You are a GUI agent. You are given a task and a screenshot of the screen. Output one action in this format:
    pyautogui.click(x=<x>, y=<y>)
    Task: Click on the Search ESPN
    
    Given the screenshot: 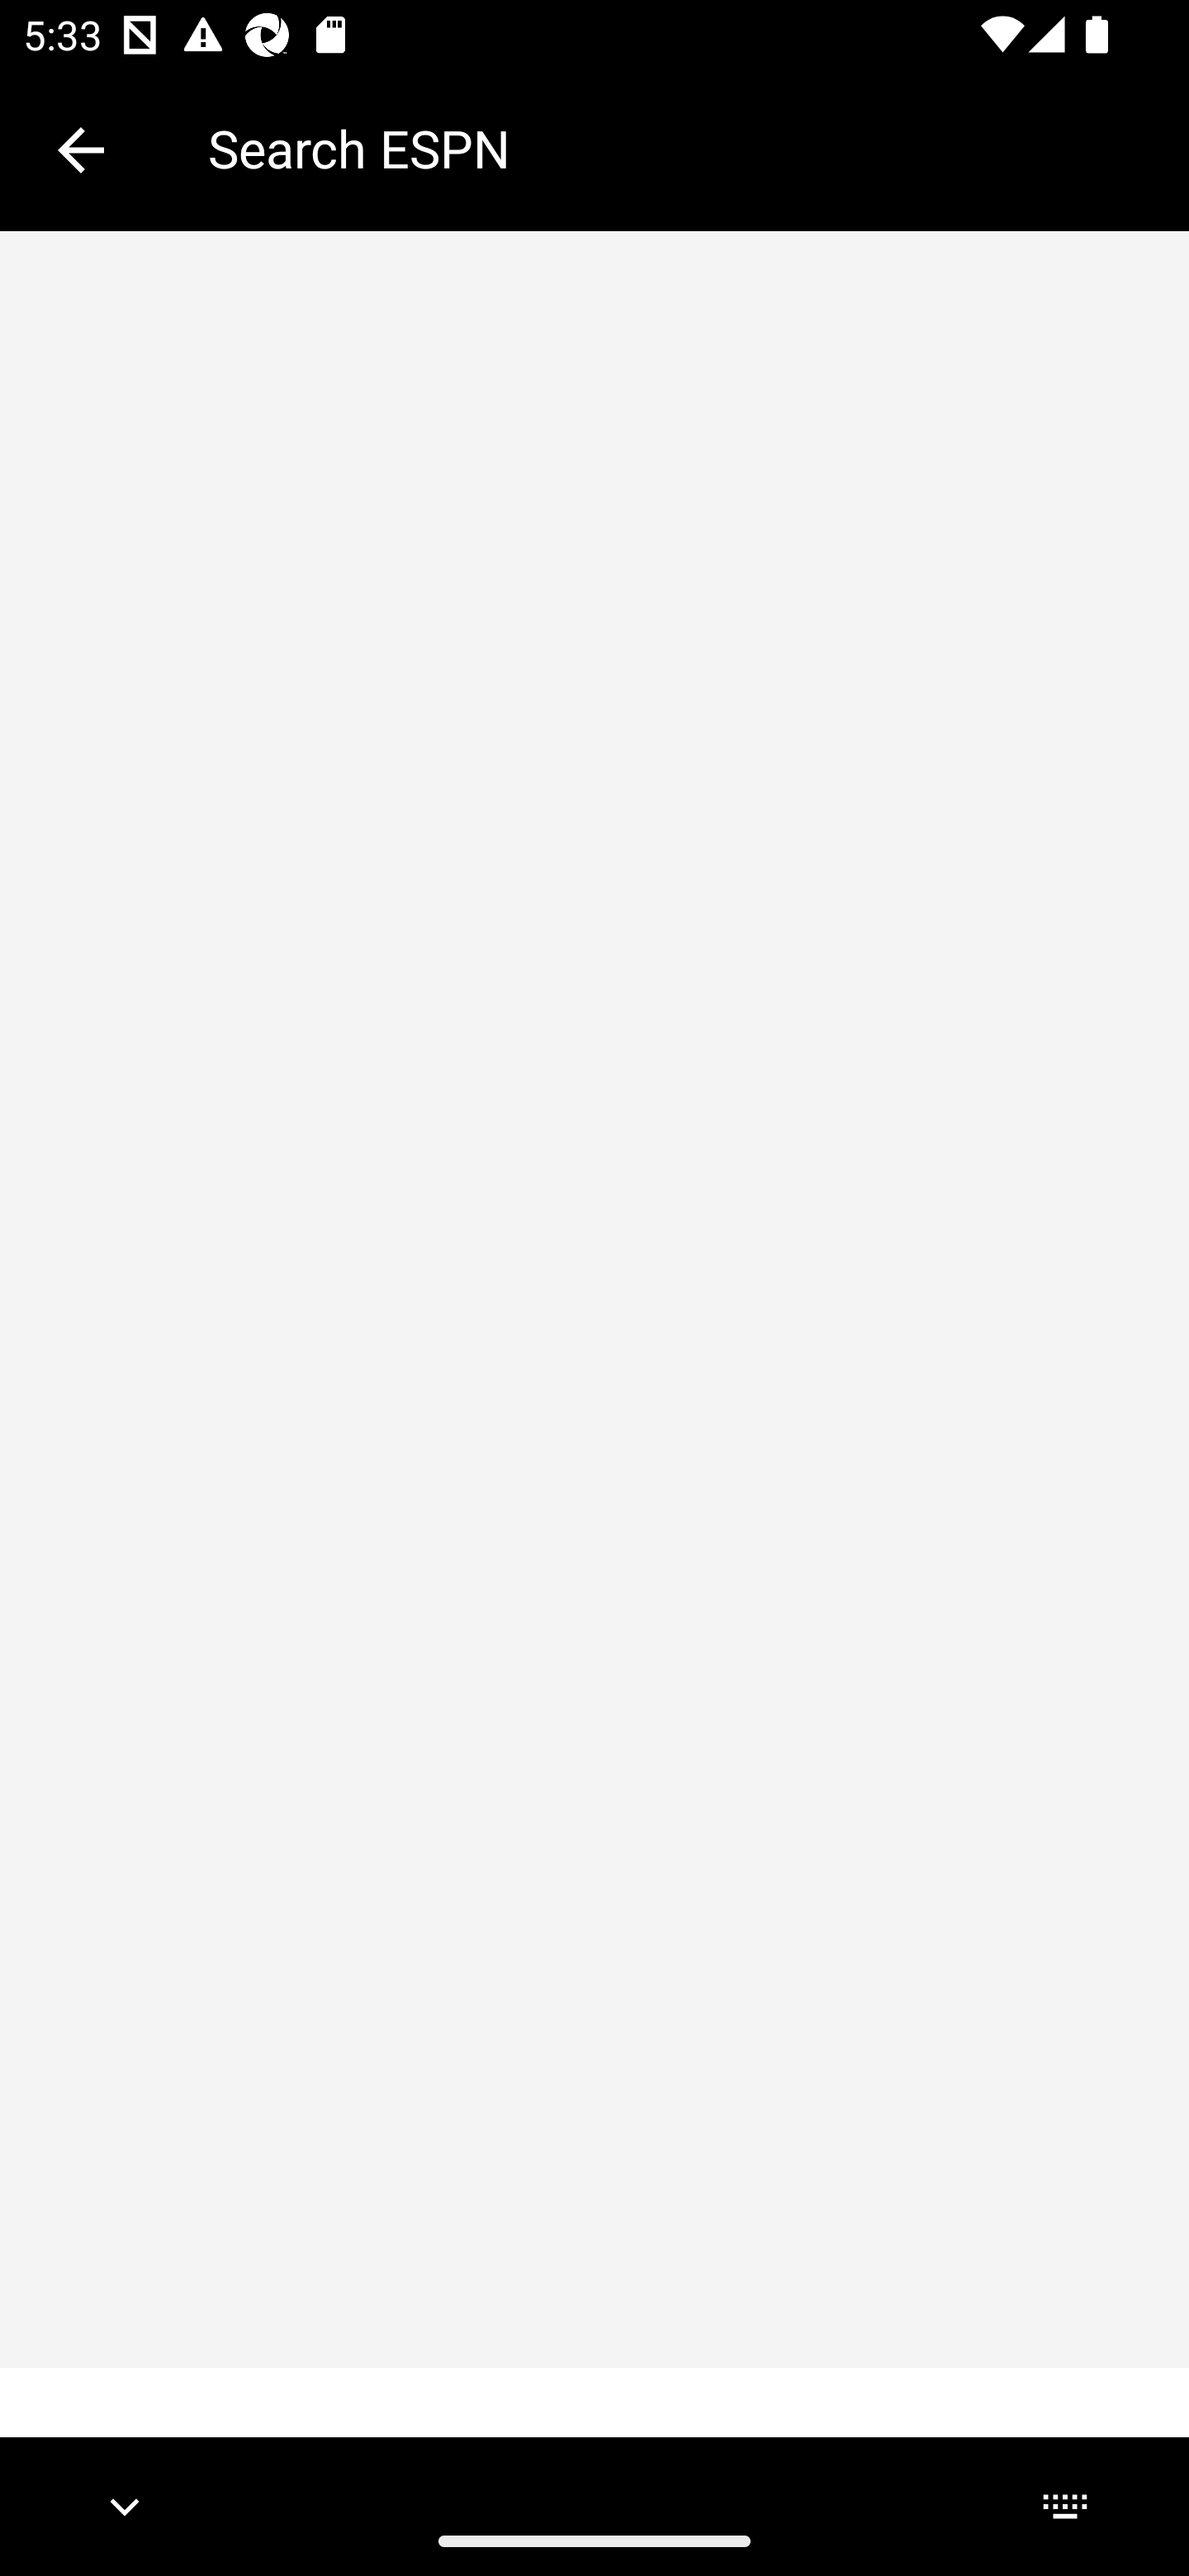 What is the action you would take?
    pyautogui.click(x=675, y=149)
    